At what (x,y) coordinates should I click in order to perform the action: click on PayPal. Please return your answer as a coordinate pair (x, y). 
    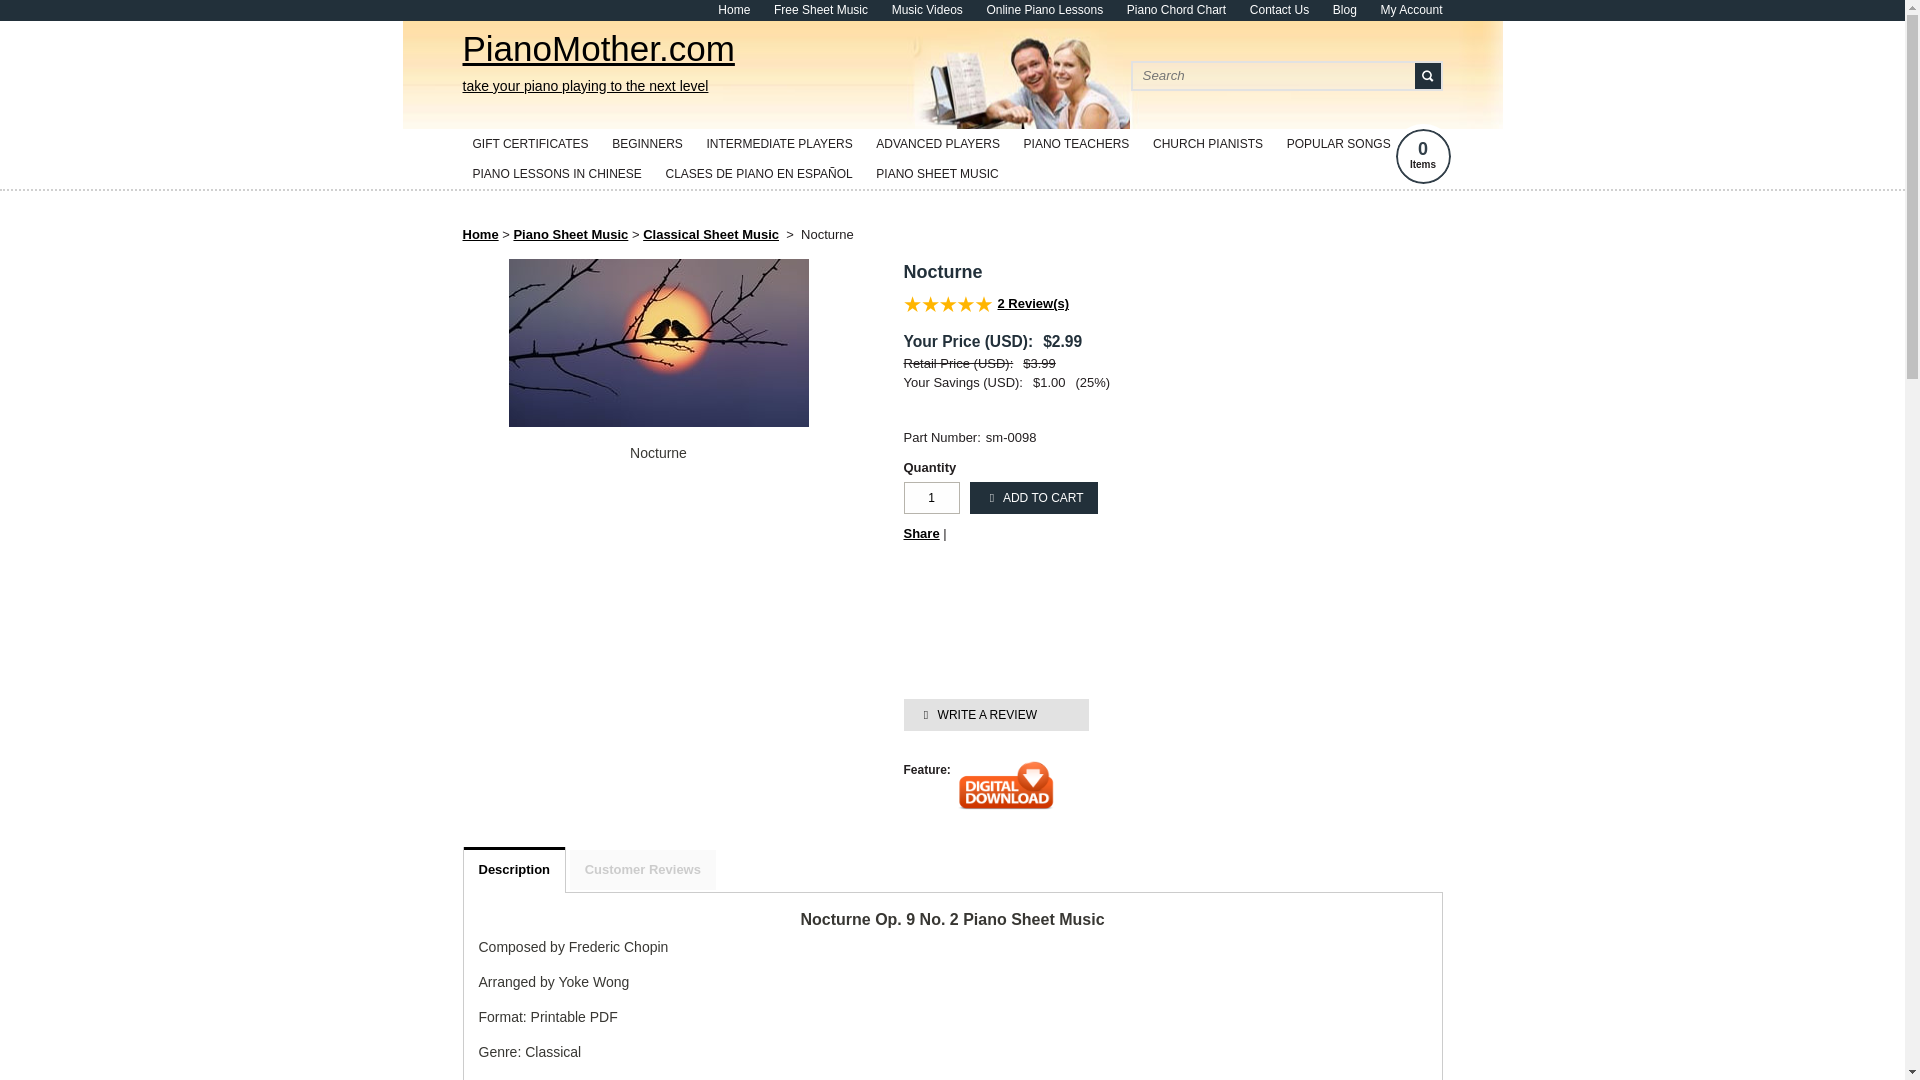
    Looking at the image, I should click on (1028, 650).